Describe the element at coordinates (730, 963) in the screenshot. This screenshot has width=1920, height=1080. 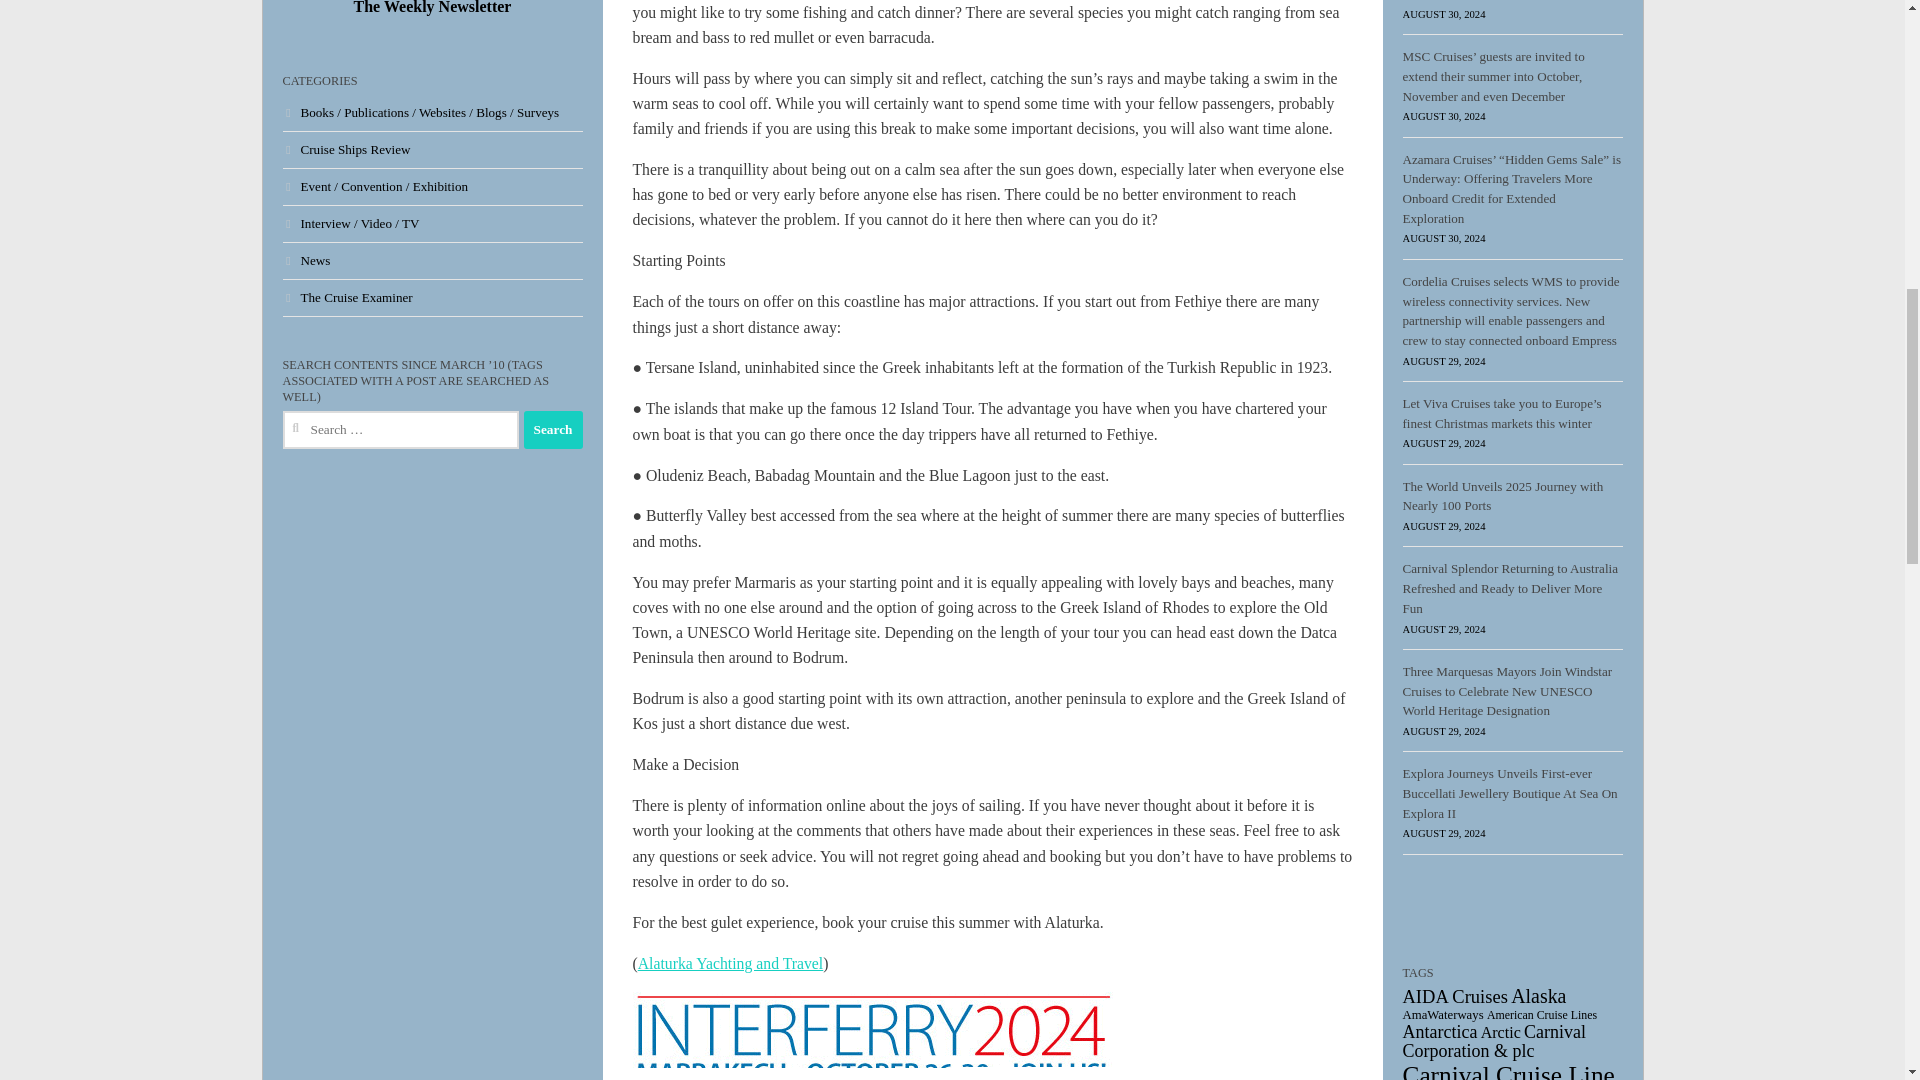
I see `Alaturka Yachting and Travel` at that location.